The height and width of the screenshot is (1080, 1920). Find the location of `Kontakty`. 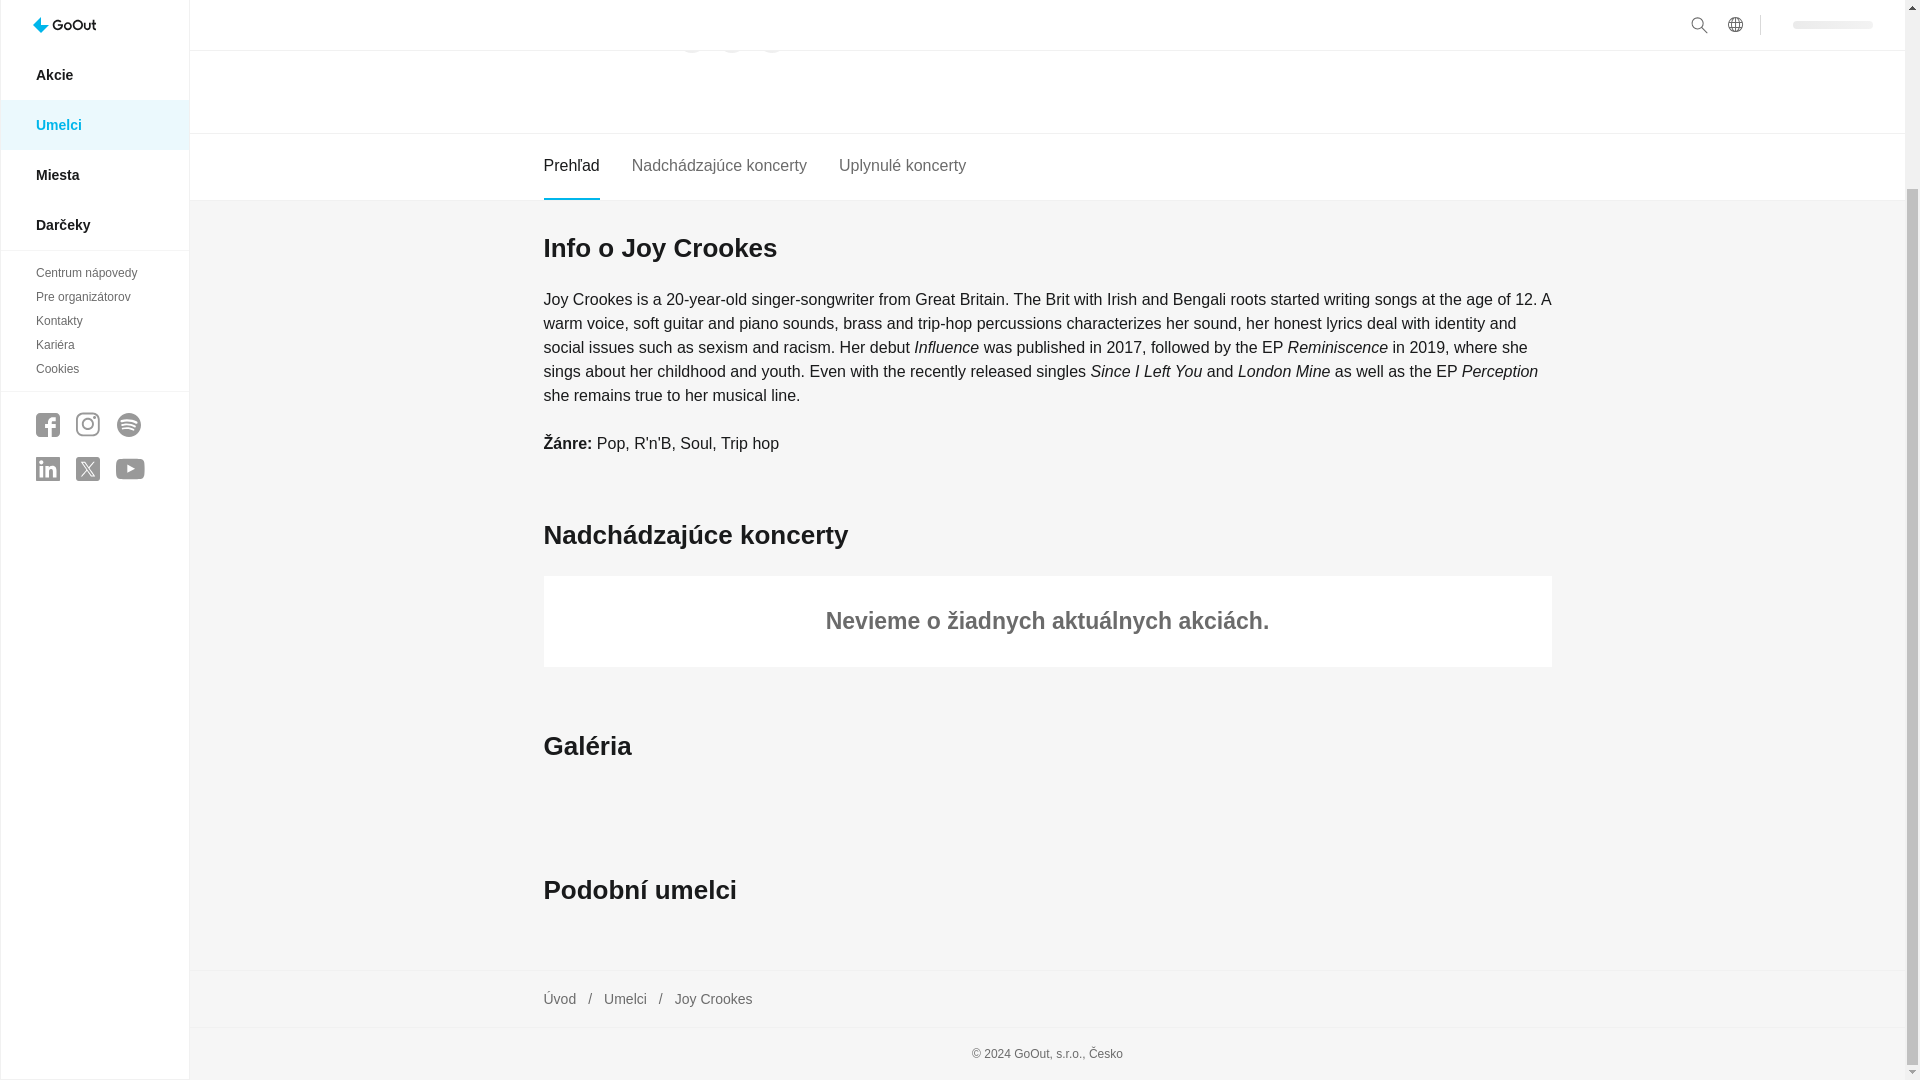

Kontakty is located at coordinates (94, 106).